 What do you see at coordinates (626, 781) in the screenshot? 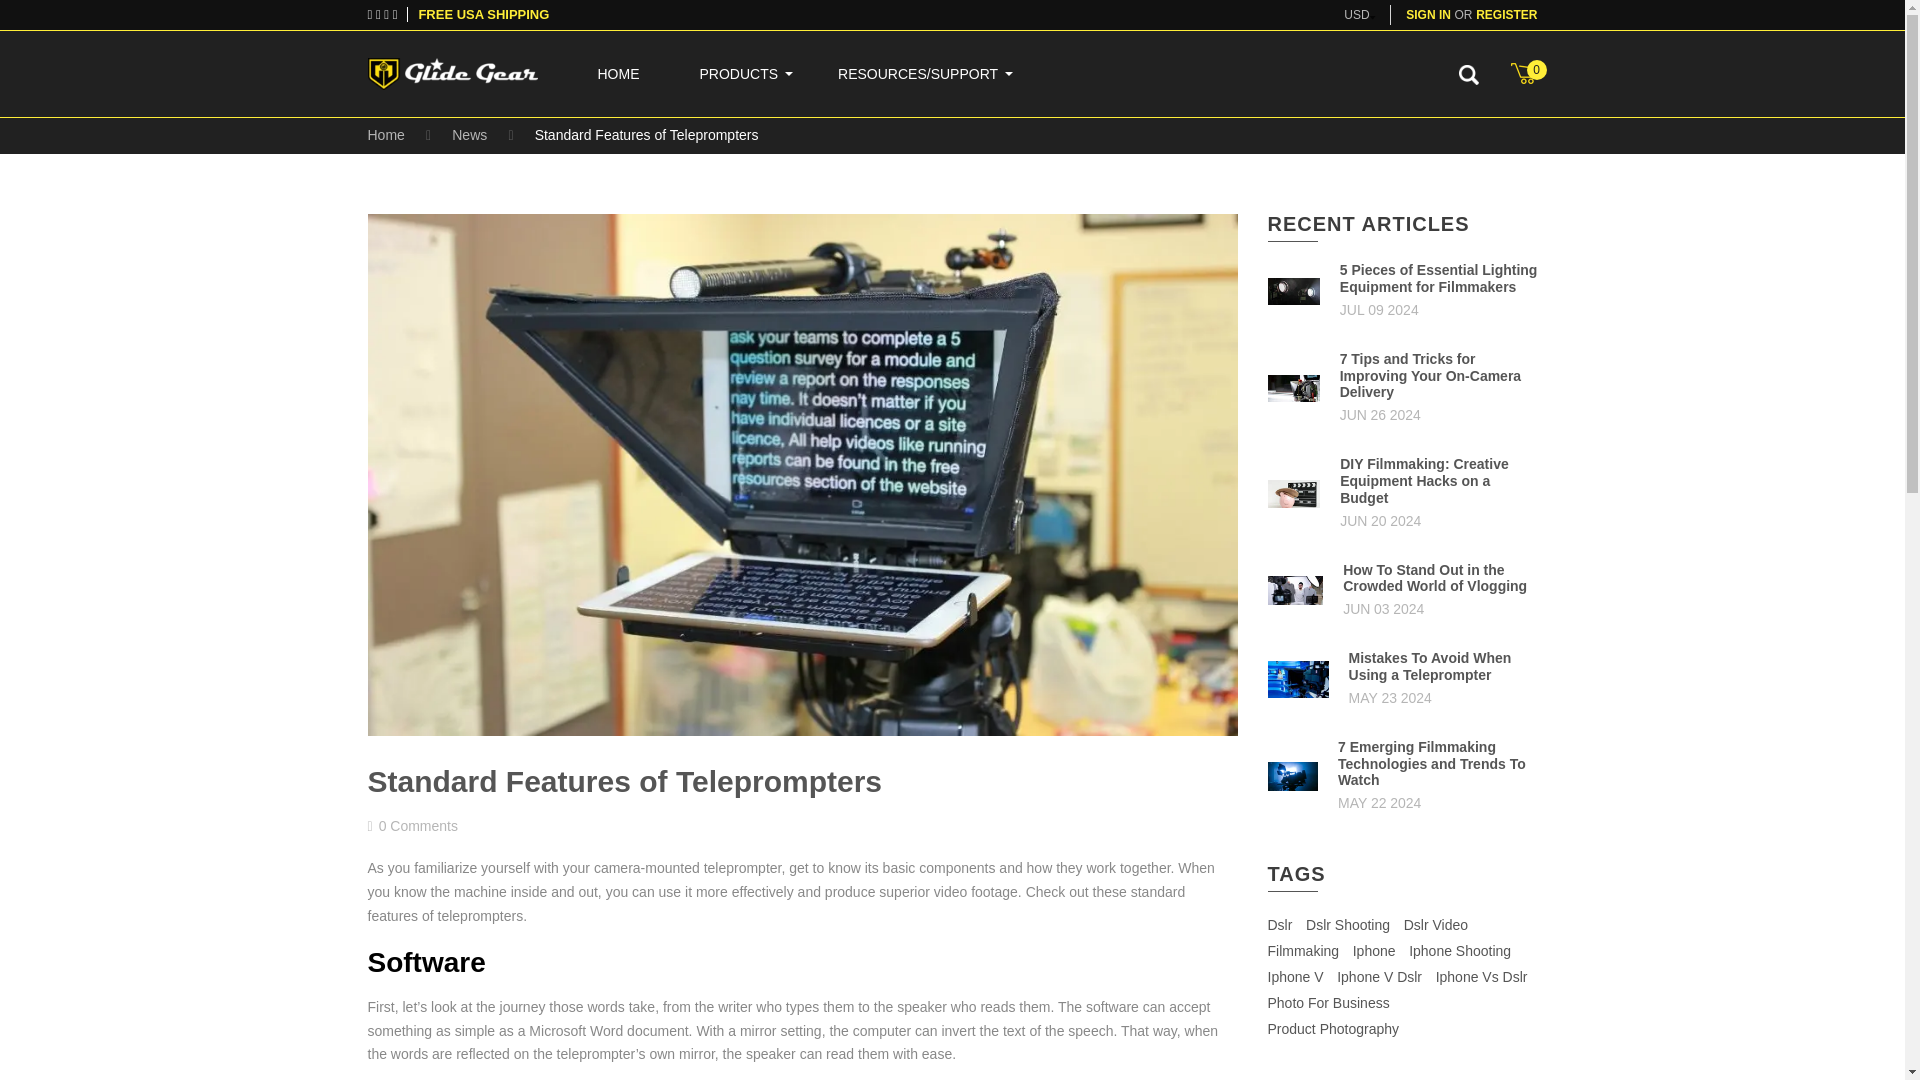
I see `Standard Features of Teleprompters` at bounding box center [626, 781].